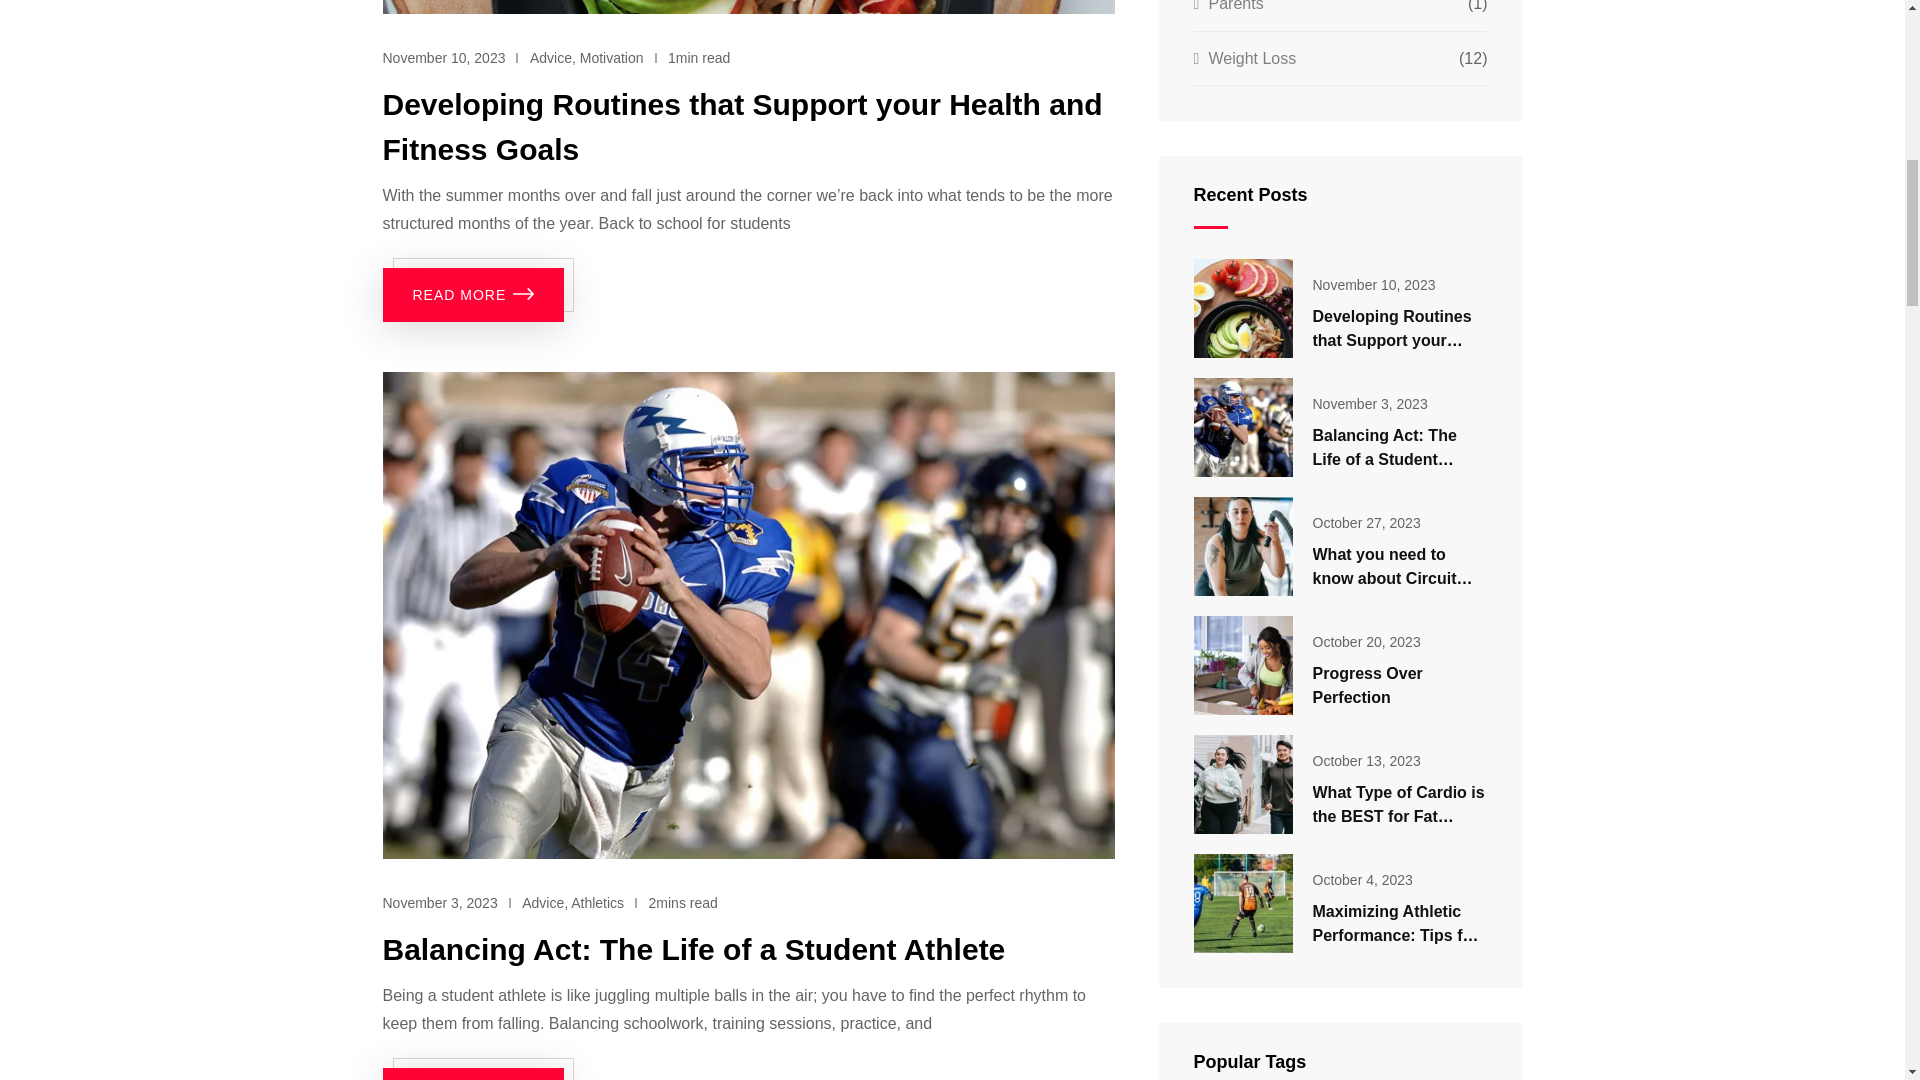  What do you see at coordinates (1243, 428) in the screenshot?
I see `Balancing Act: The Life of a Student Athlete` at bounding box center [1243, 428].